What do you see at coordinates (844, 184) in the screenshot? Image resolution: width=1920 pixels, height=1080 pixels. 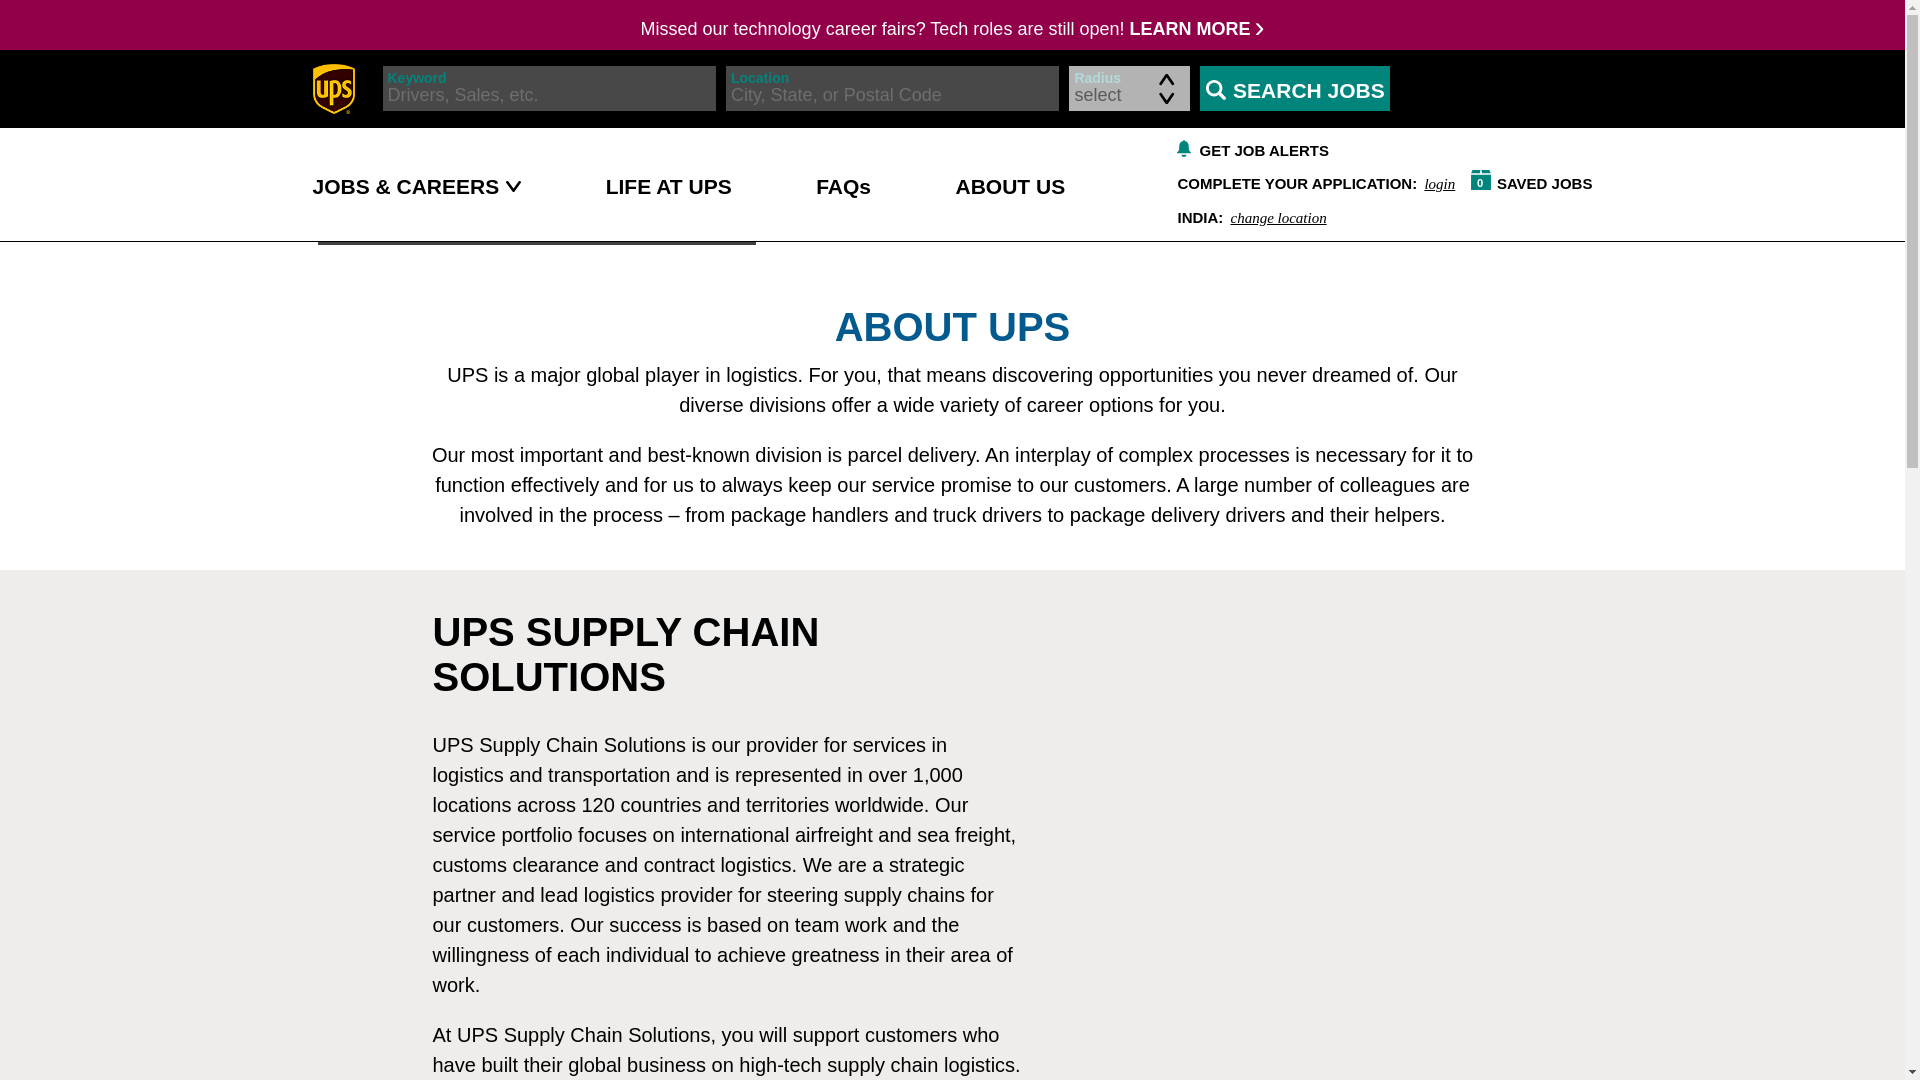 I see `ABOUT US` at bounding box center [844, 184].